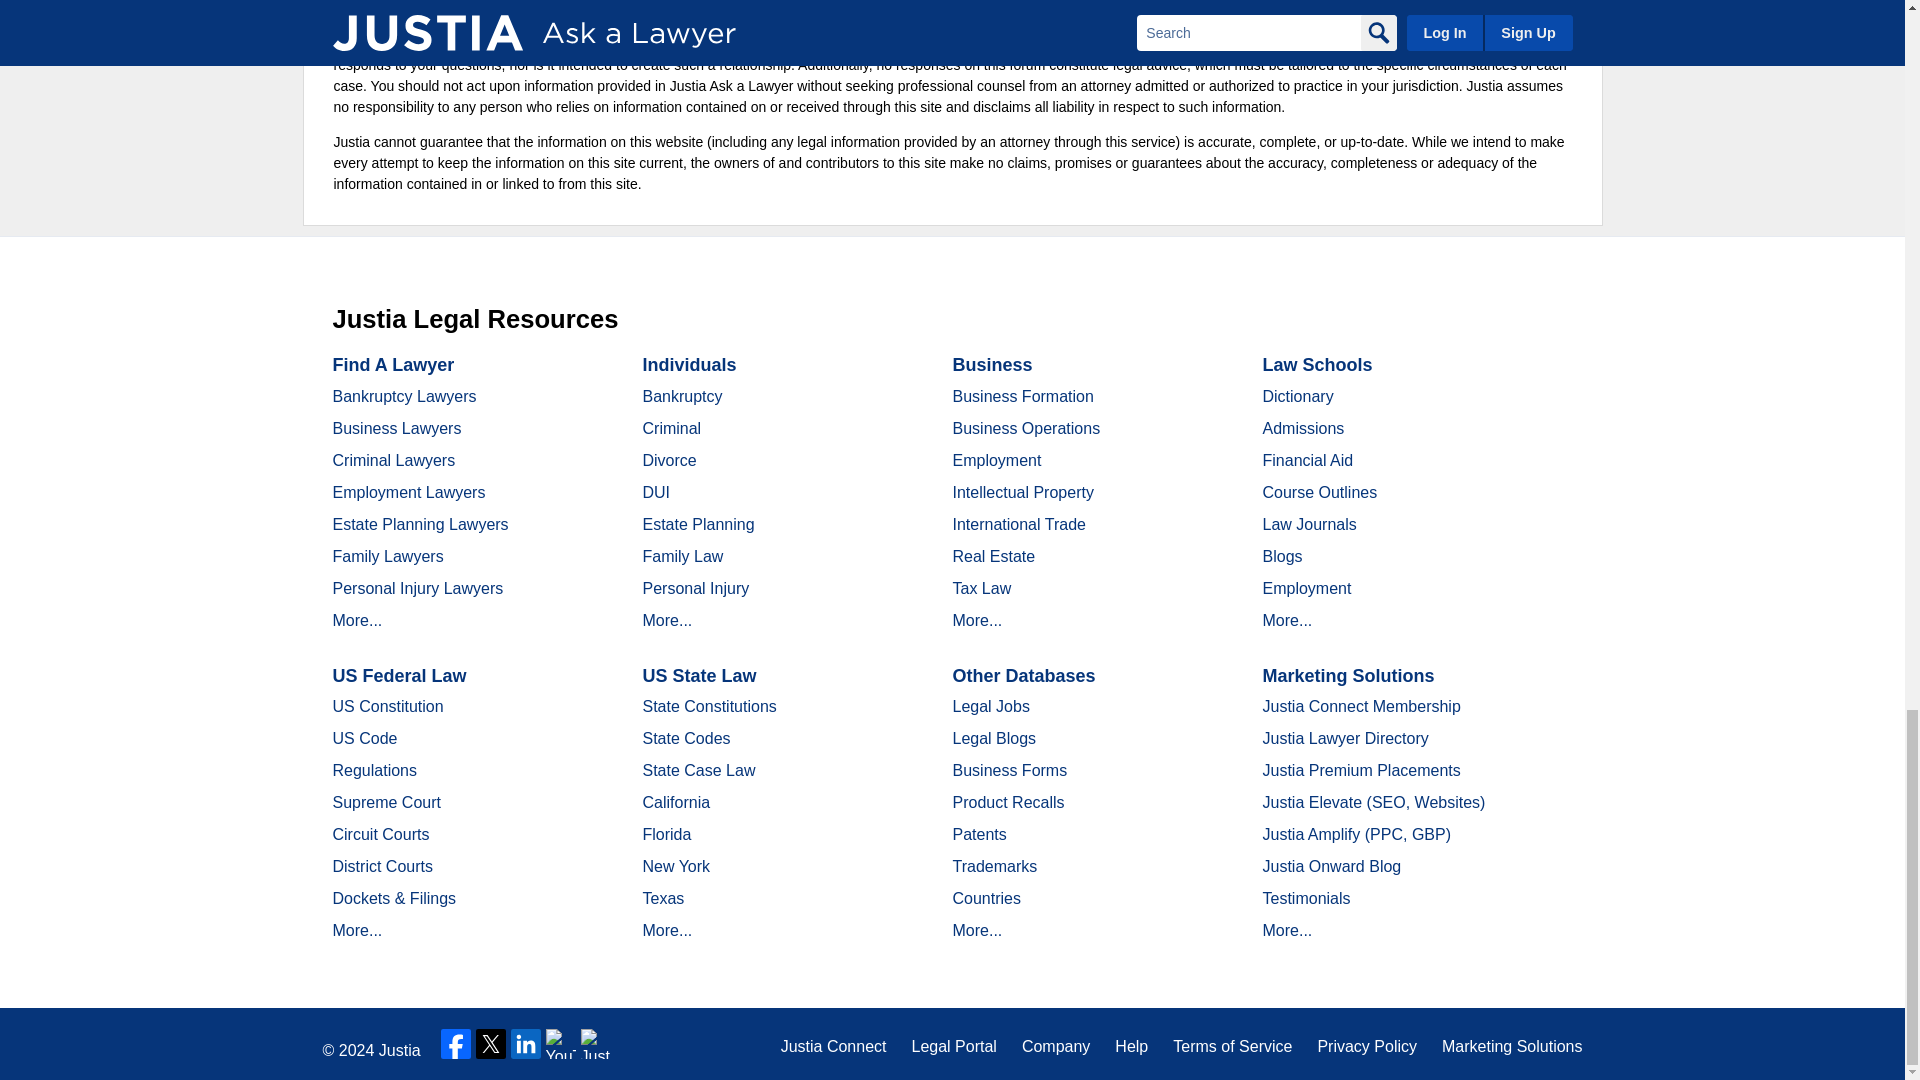 This screenshot has width=1920, height=1080. What do you see at coordinates (491, 1044) in the screenshot?
I see `Twitter` at bounding box center [491, 1044].